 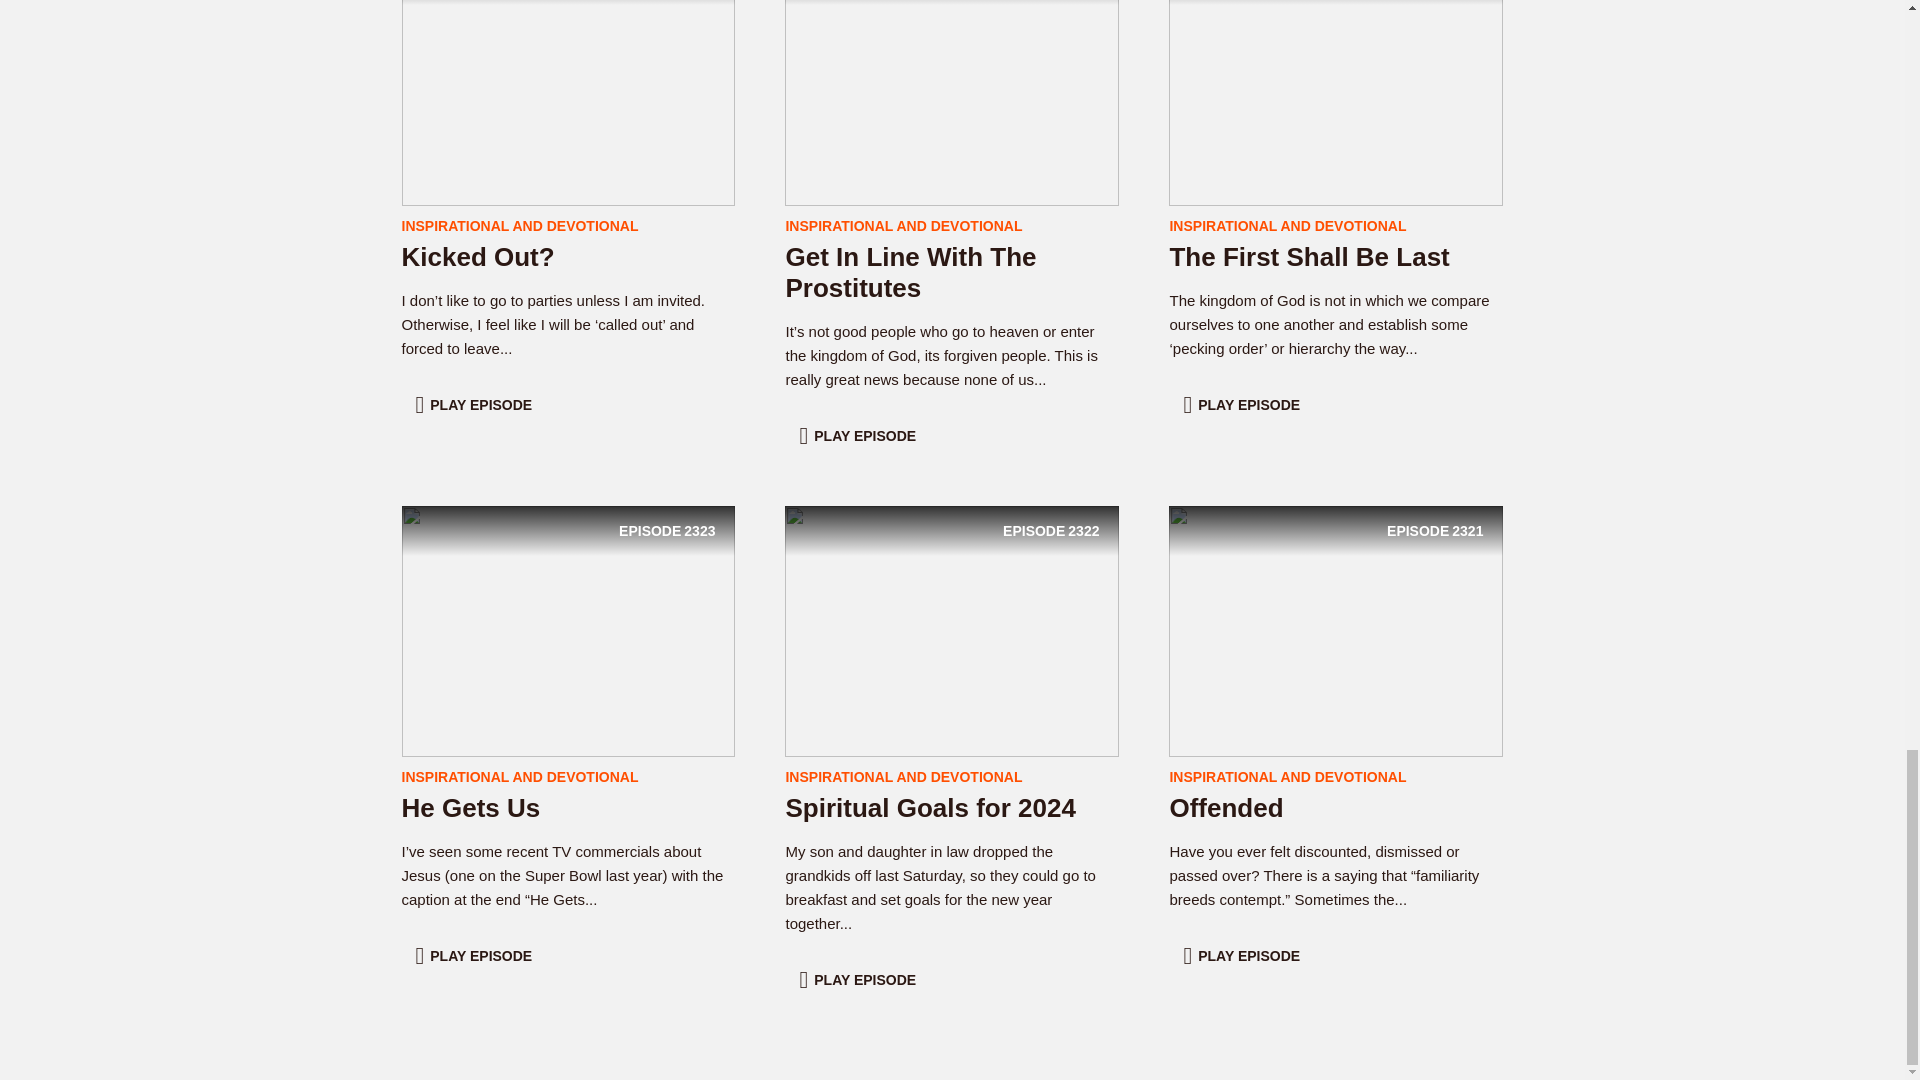 I want to click on INSPIRATIONAL AND DEVOTIONAL, so click(x=952, y=79).